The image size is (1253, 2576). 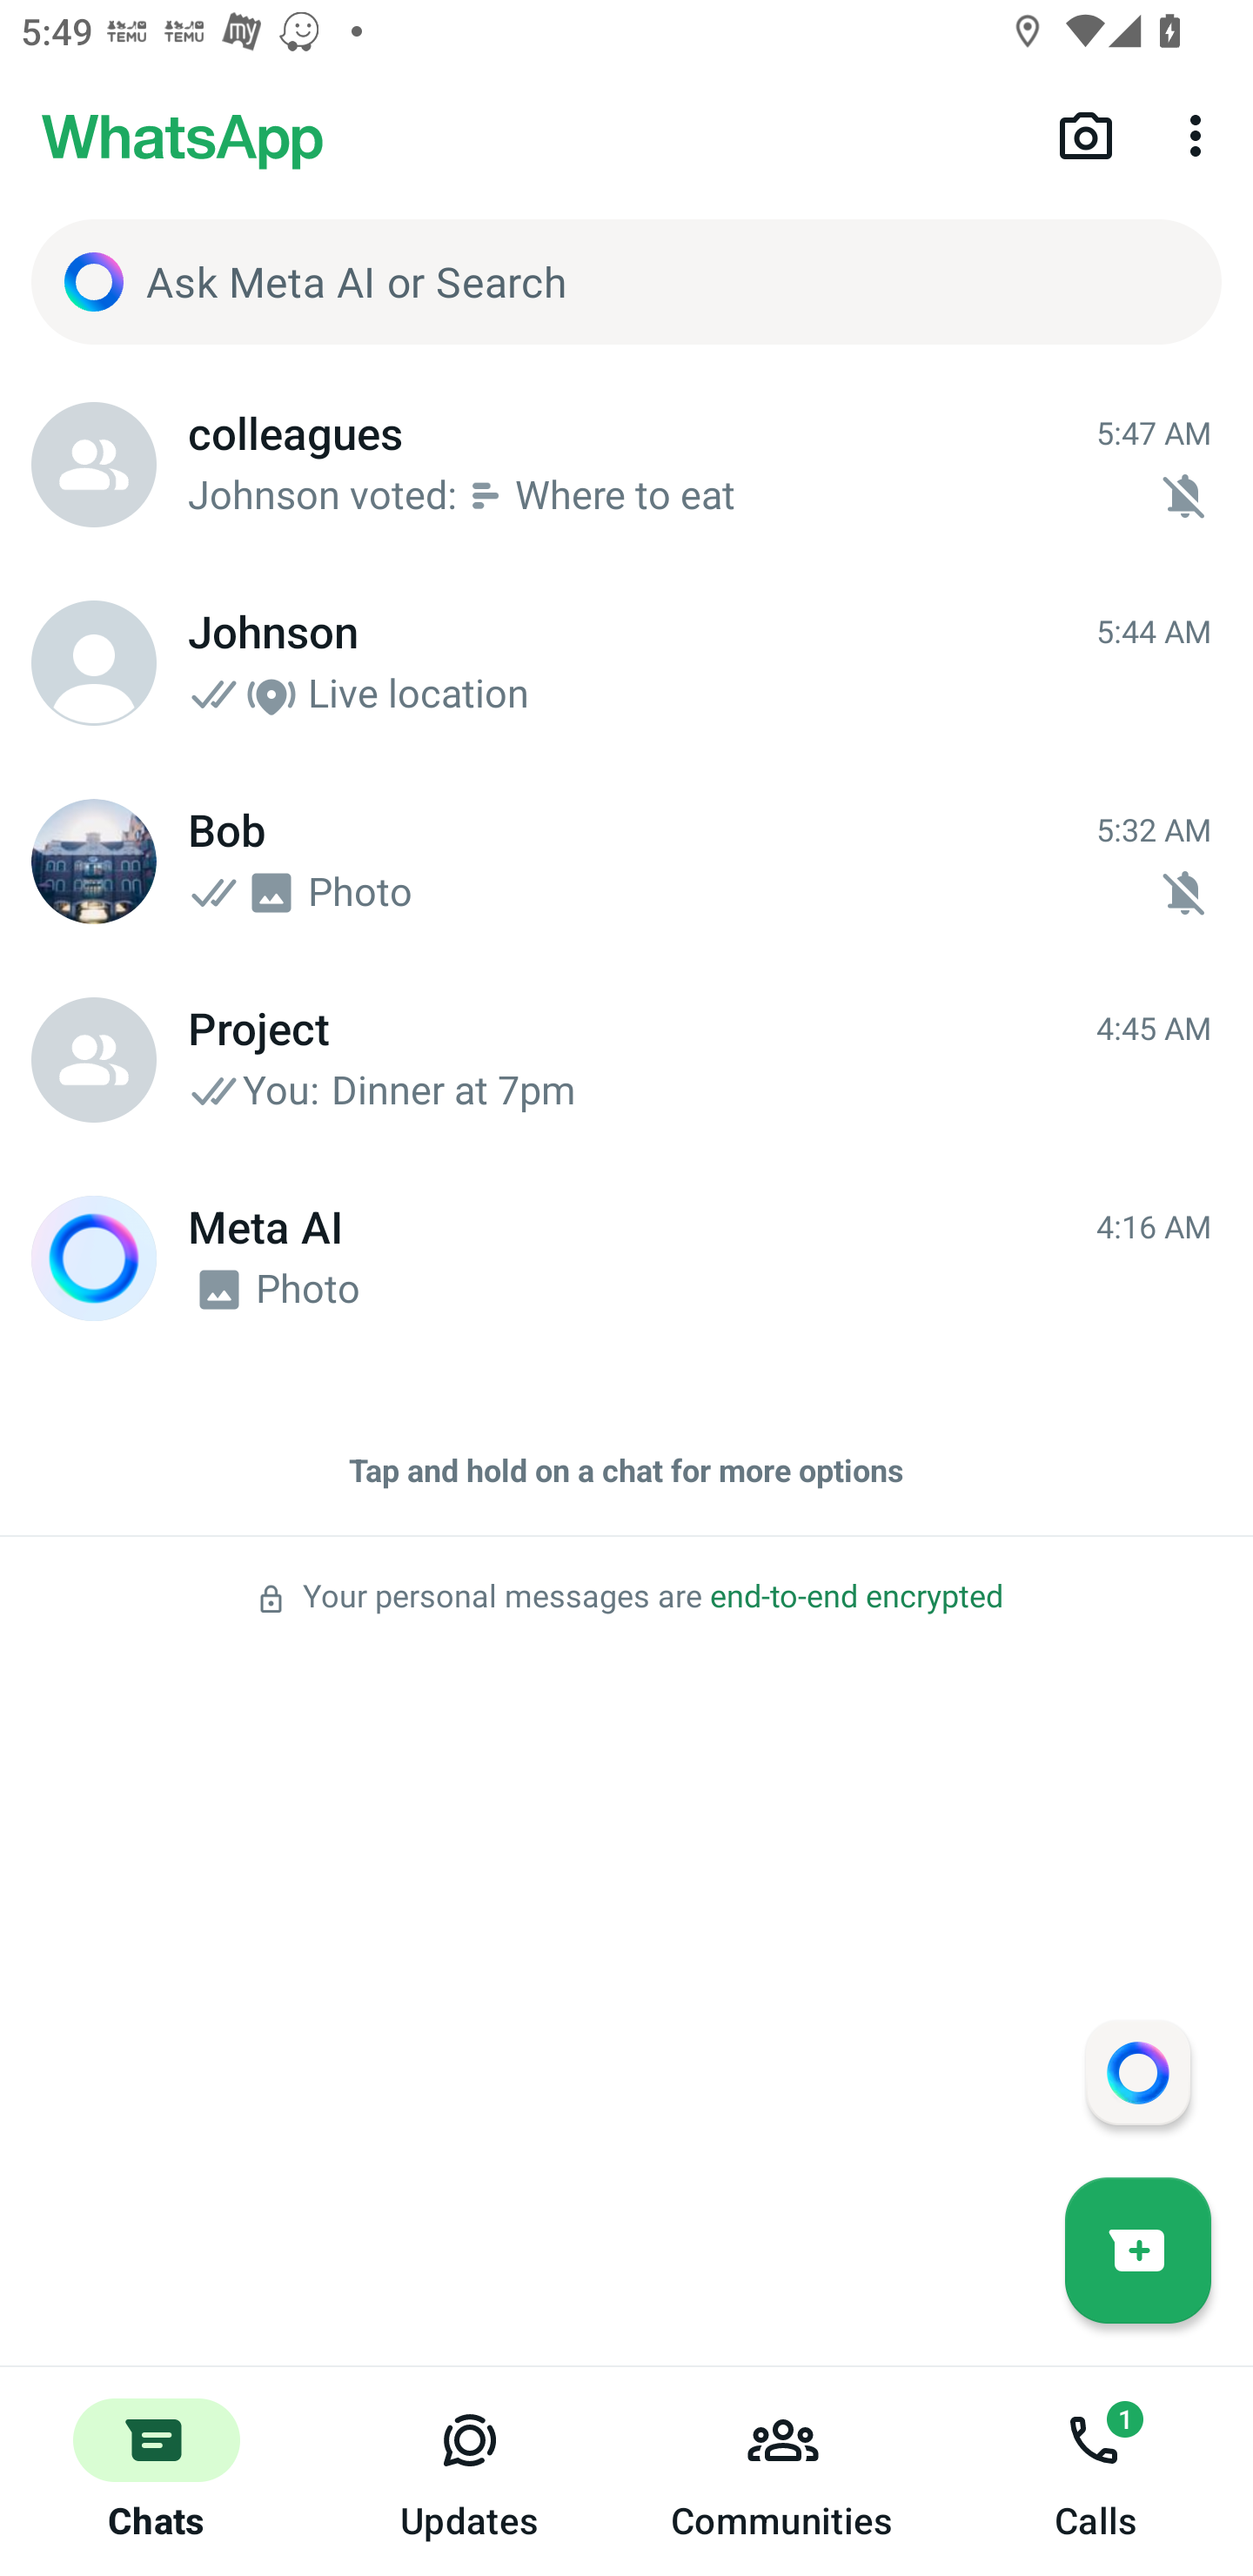 What do you see at coordinates (626, 663) in the screenshot?
I see `Johnson Johnson 5:44 AM 5:44 AM Live location` at bounding box center [626, 663].